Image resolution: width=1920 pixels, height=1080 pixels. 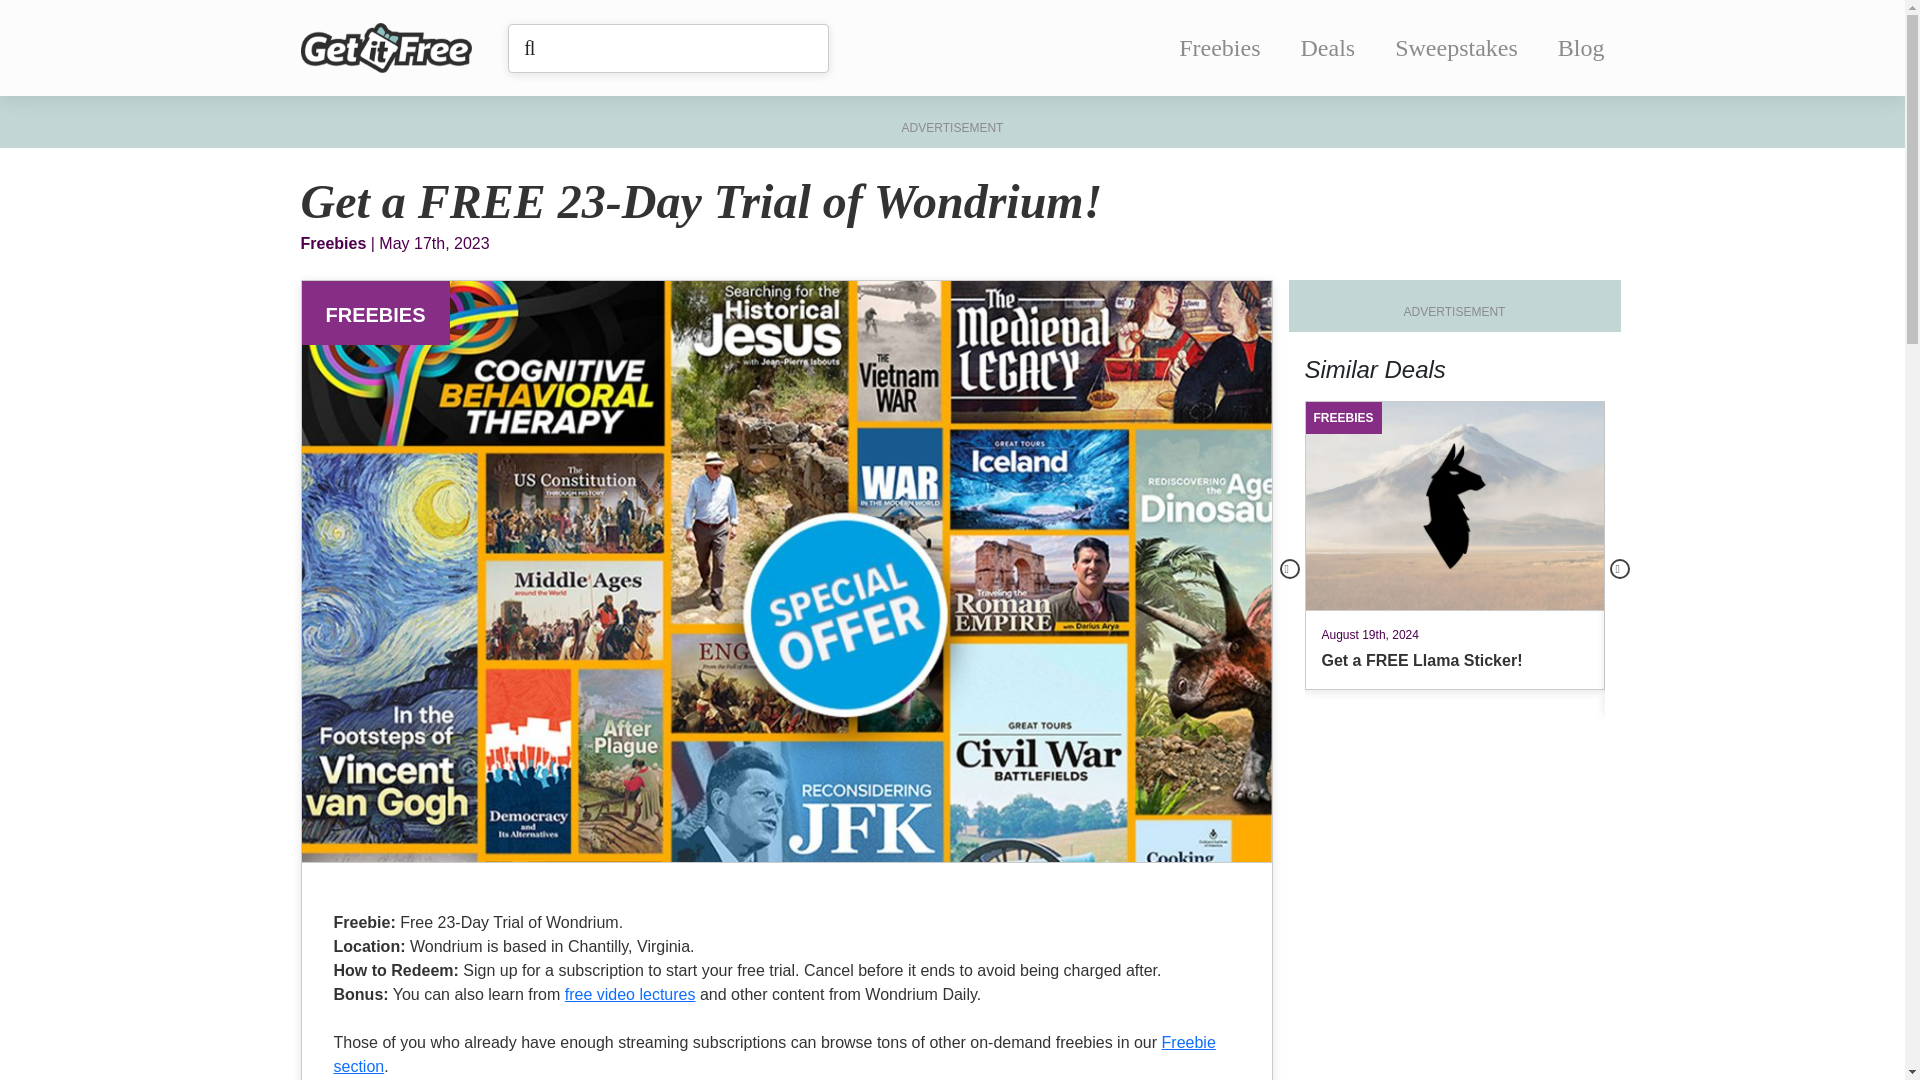 What do you see at coordinates (1620, 568) in the screenshot?
I see `Freebies` at bounding box center [1620, 568].